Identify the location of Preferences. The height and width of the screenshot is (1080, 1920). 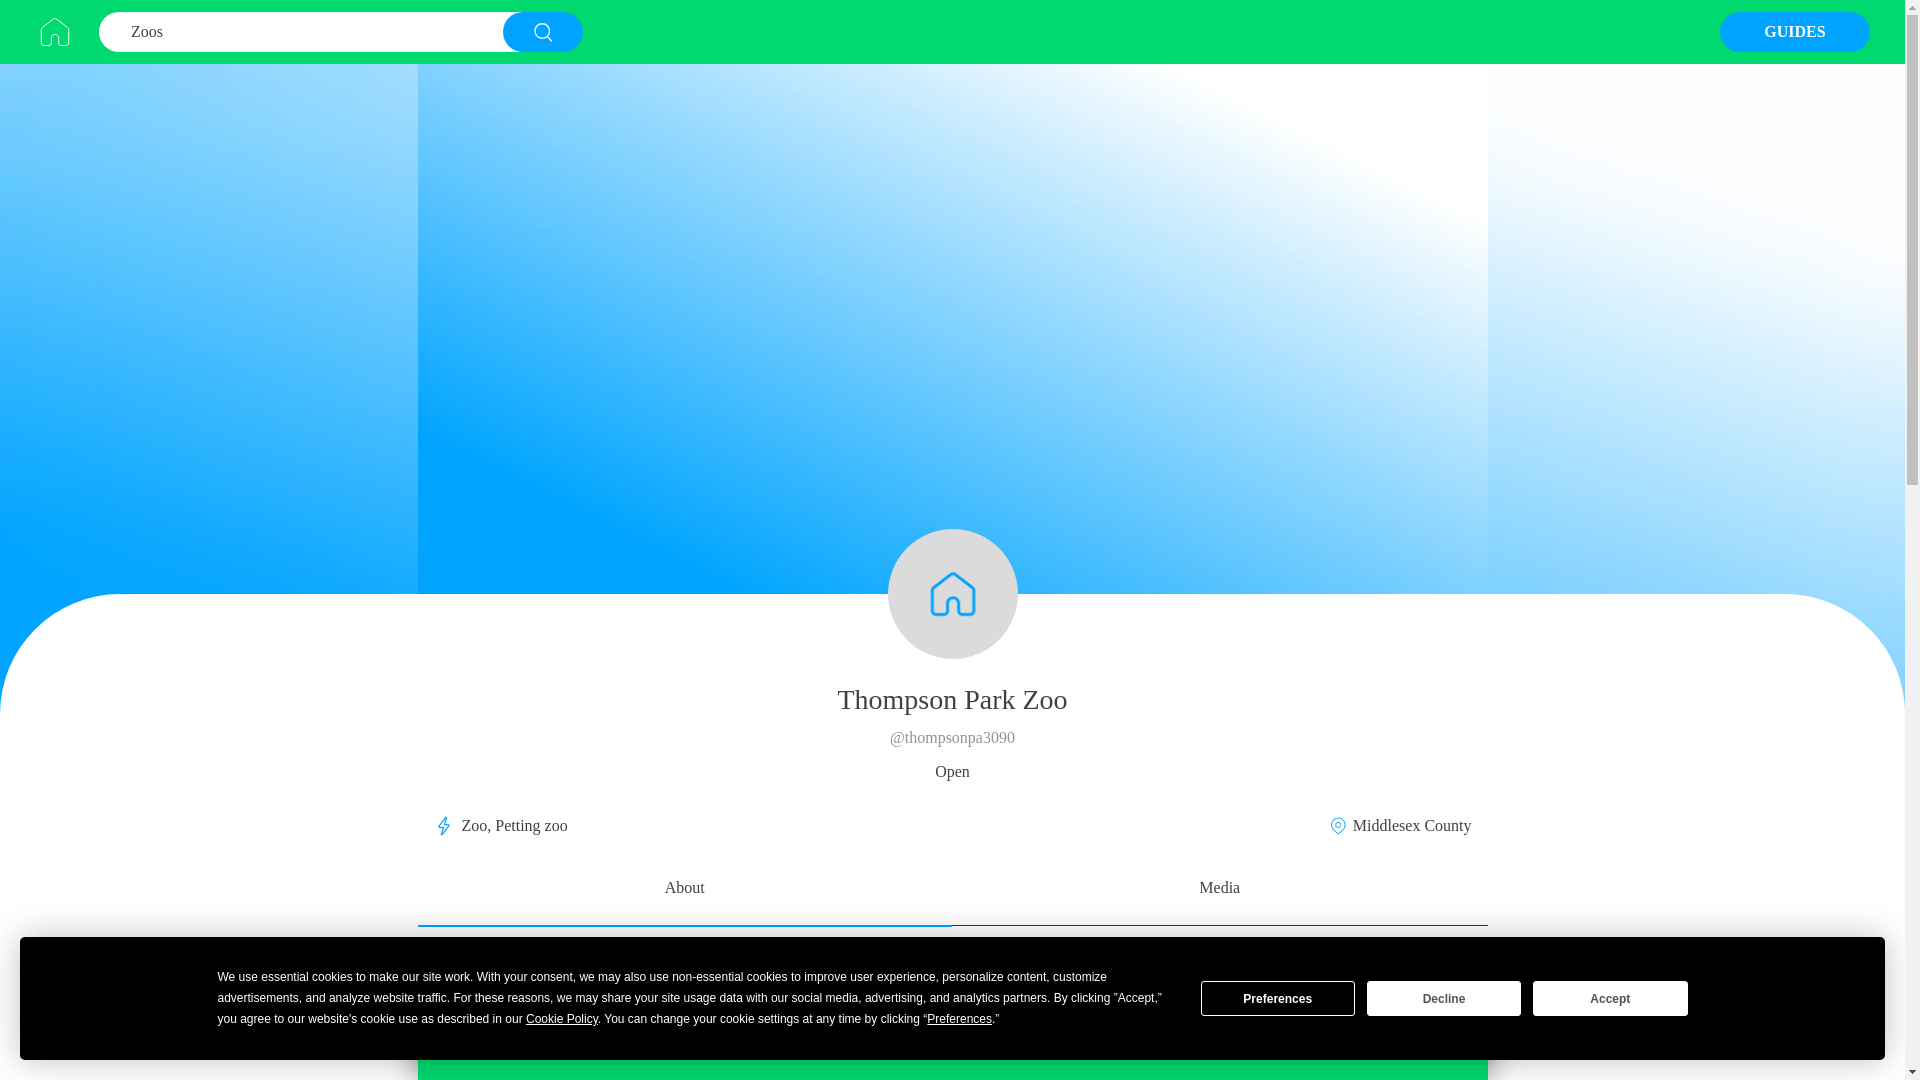
(1278, 998).